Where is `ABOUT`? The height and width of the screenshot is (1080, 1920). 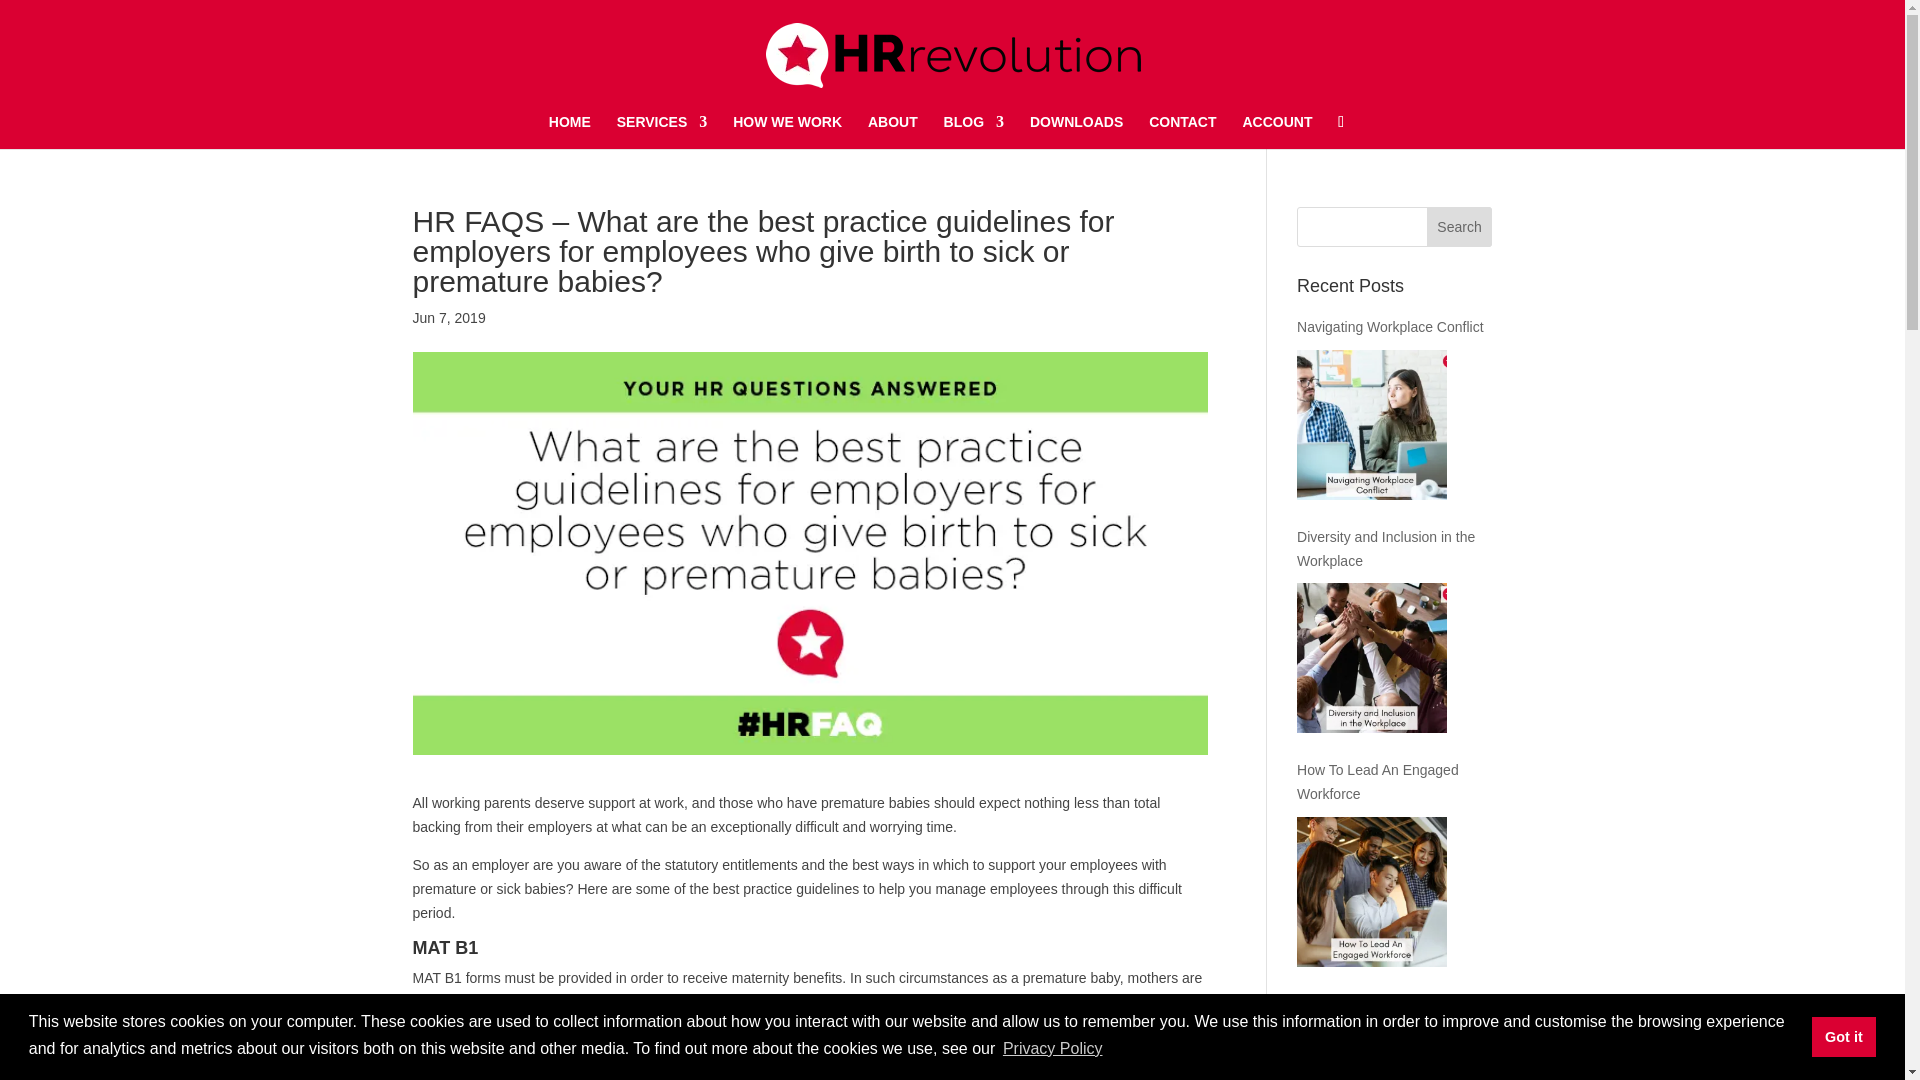 ABOUT is located at coordinates (892, 132).